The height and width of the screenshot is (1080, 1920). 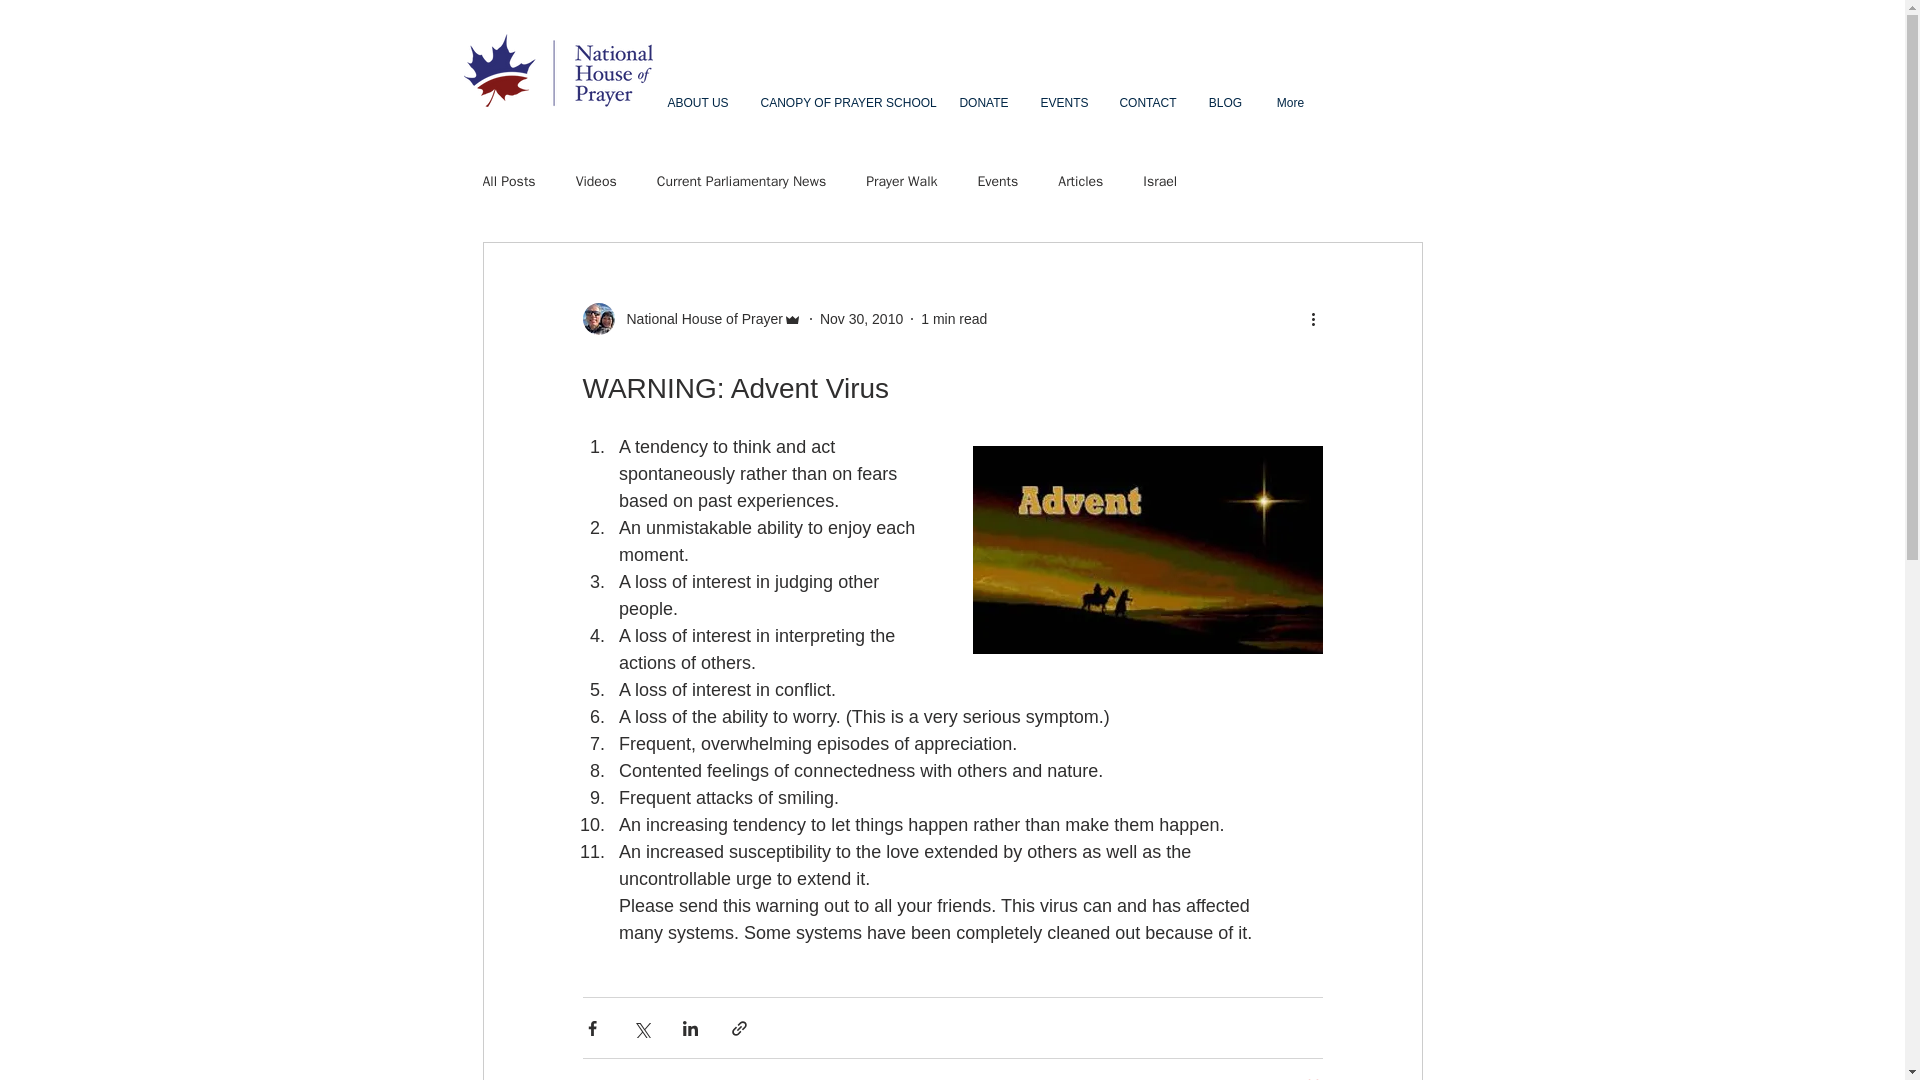 I want to click on Current Parliamentary News, so click(x=740, y=182).